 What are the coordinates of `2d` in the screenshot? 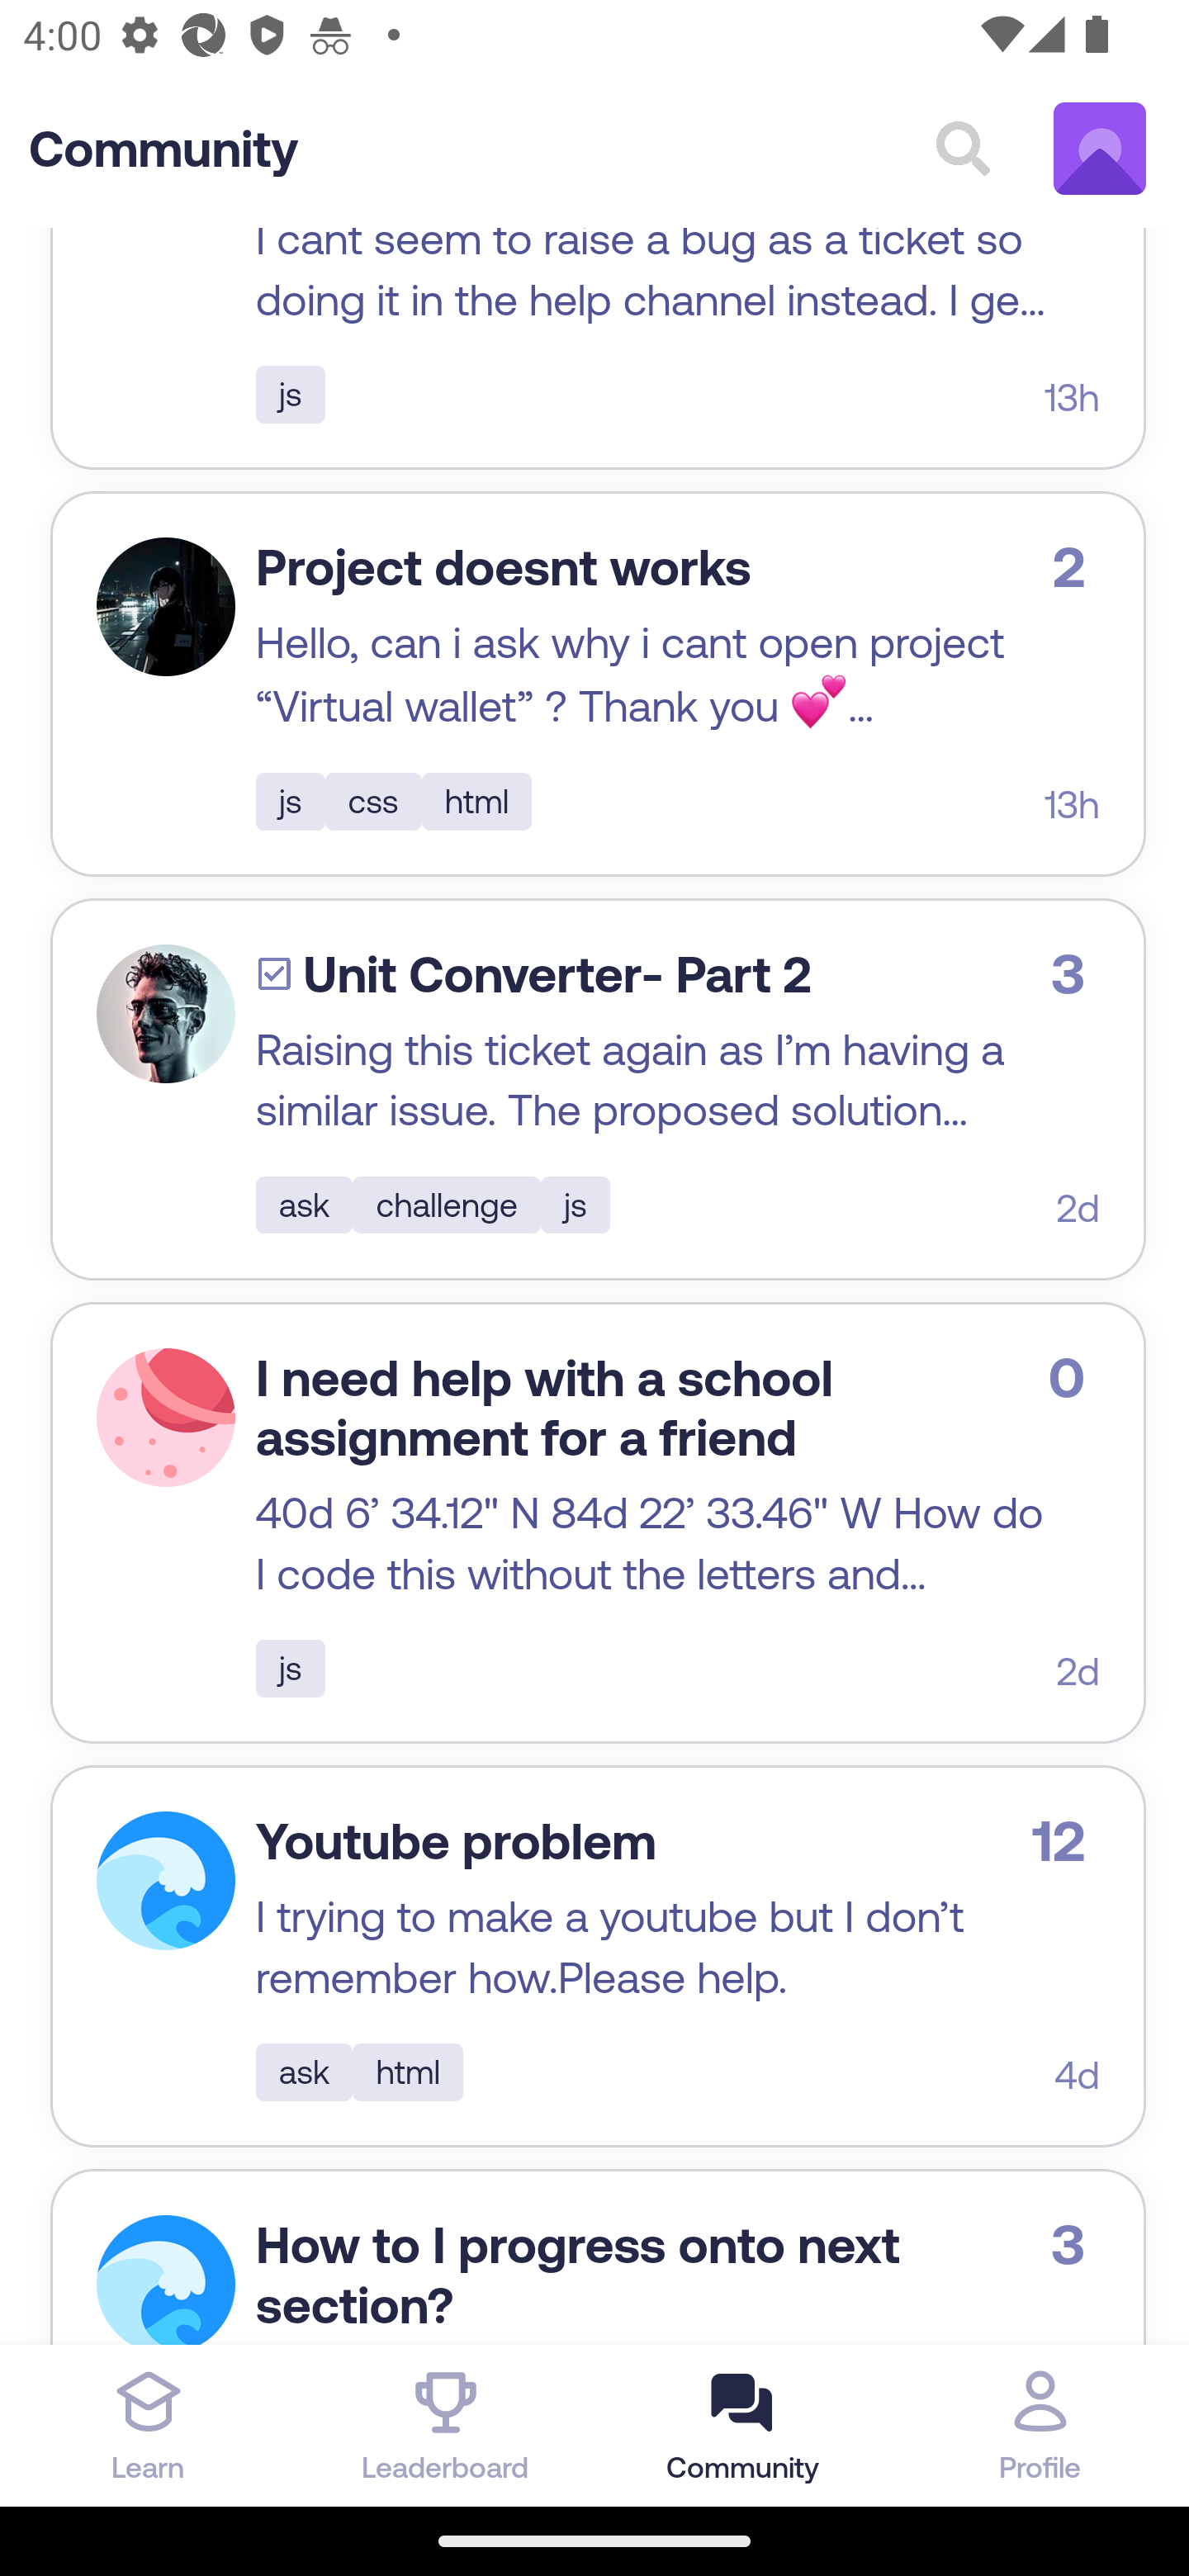 It's located at (1078, 1210).